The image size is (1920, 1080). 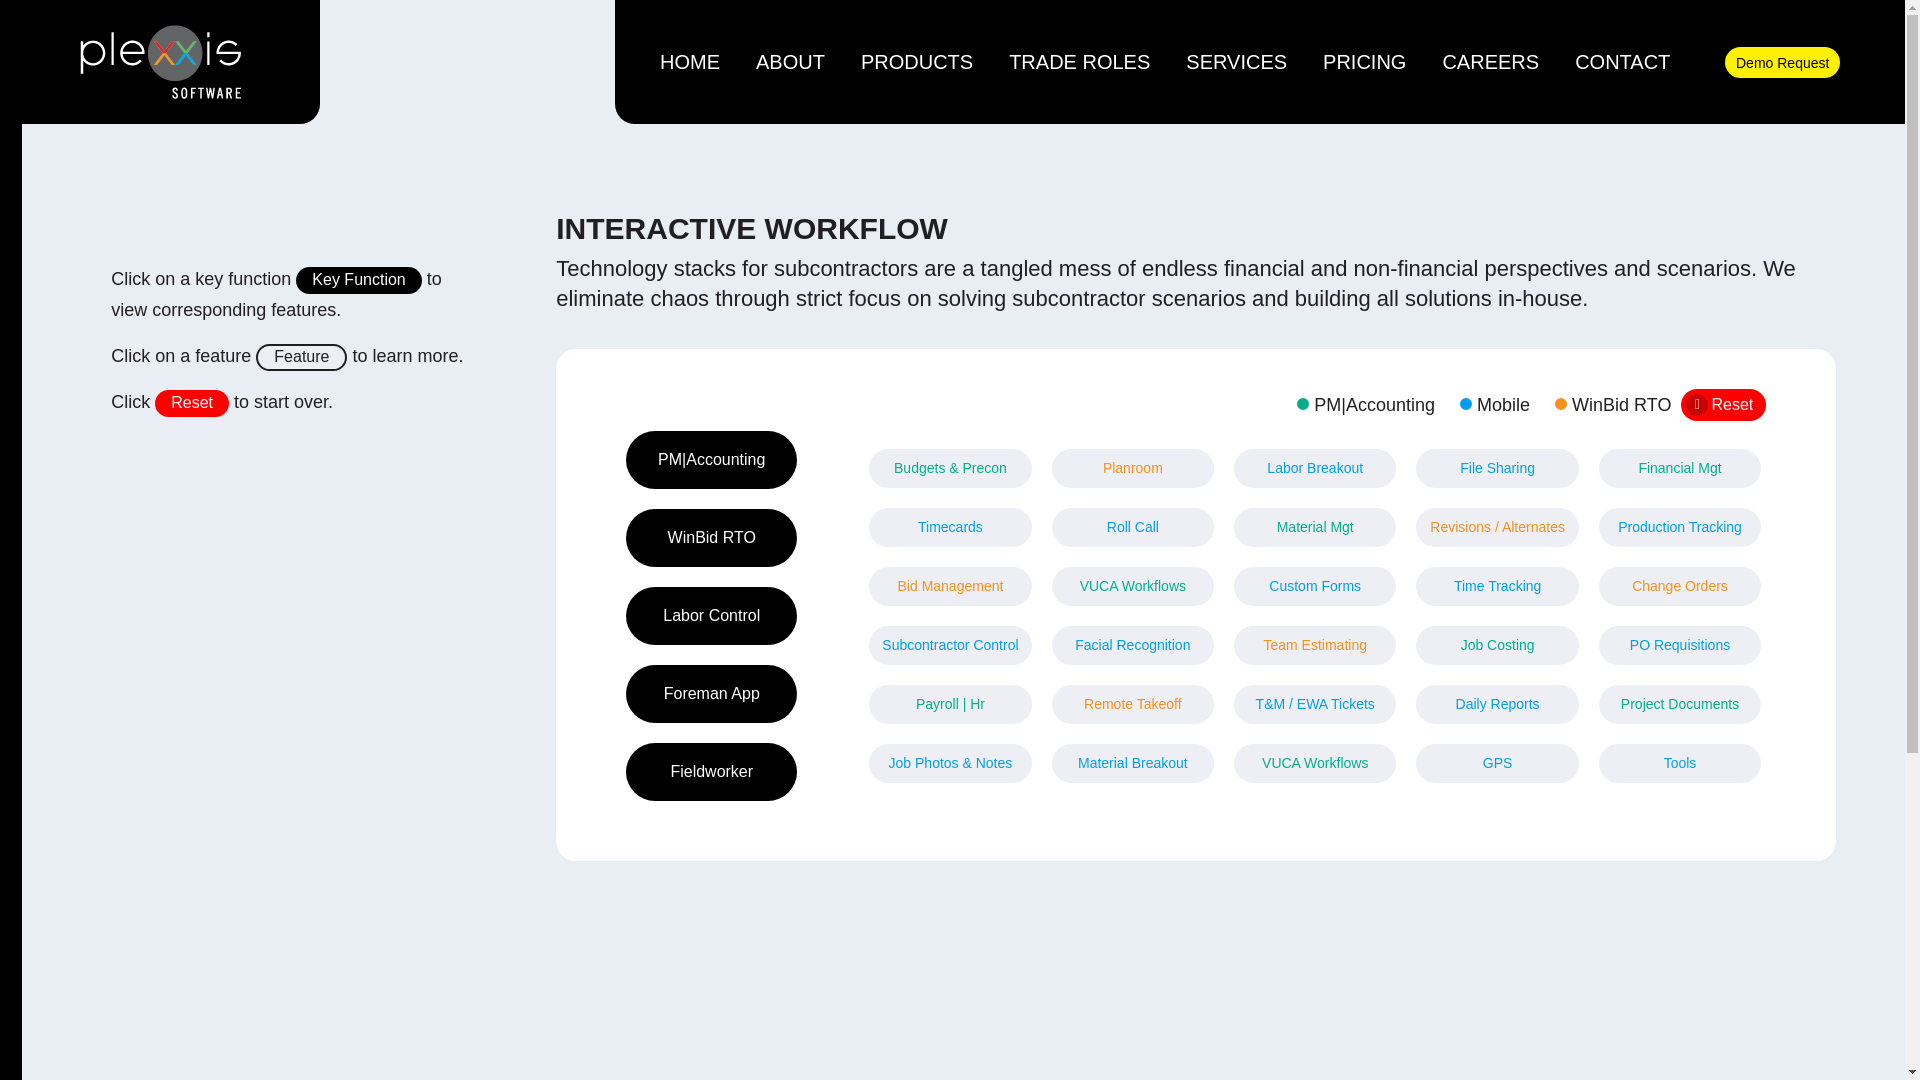 What do you see at coordinates (1080, 62) in the screenshot?
I see `TRADE ROLES` at bounding box center [1080, 62].